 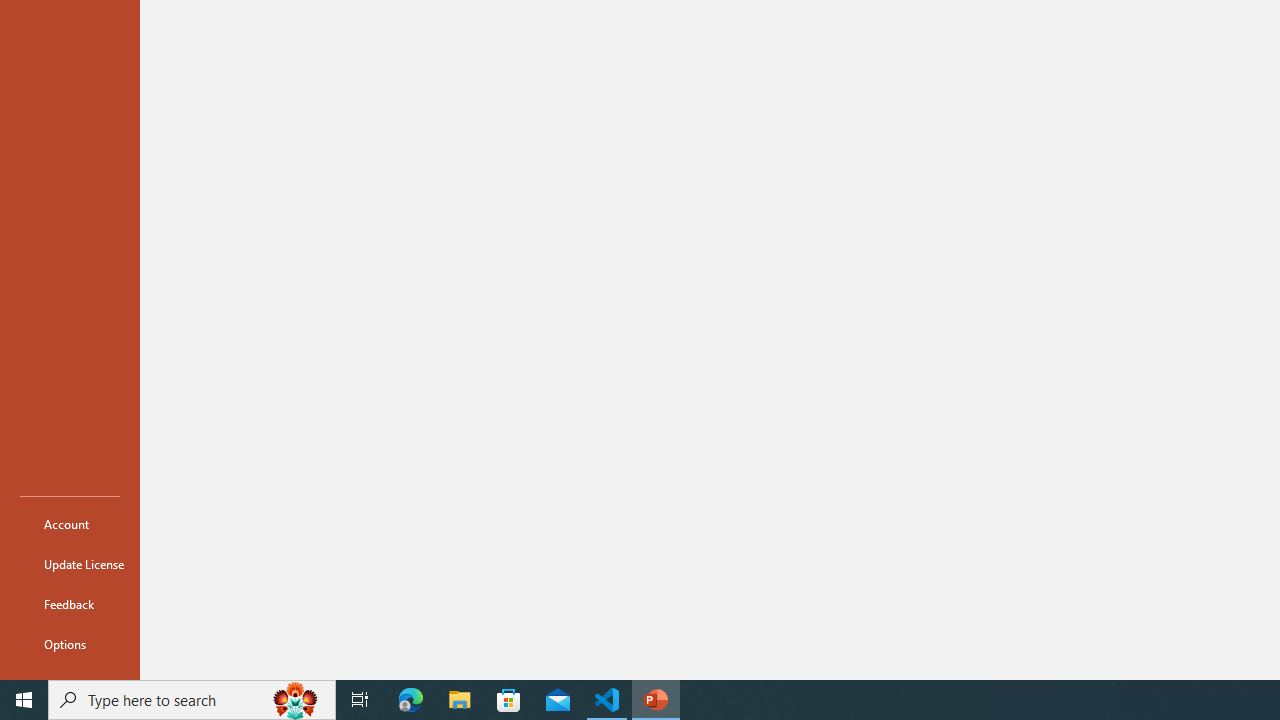 I want to click on Options, so click(x=70, y=644).